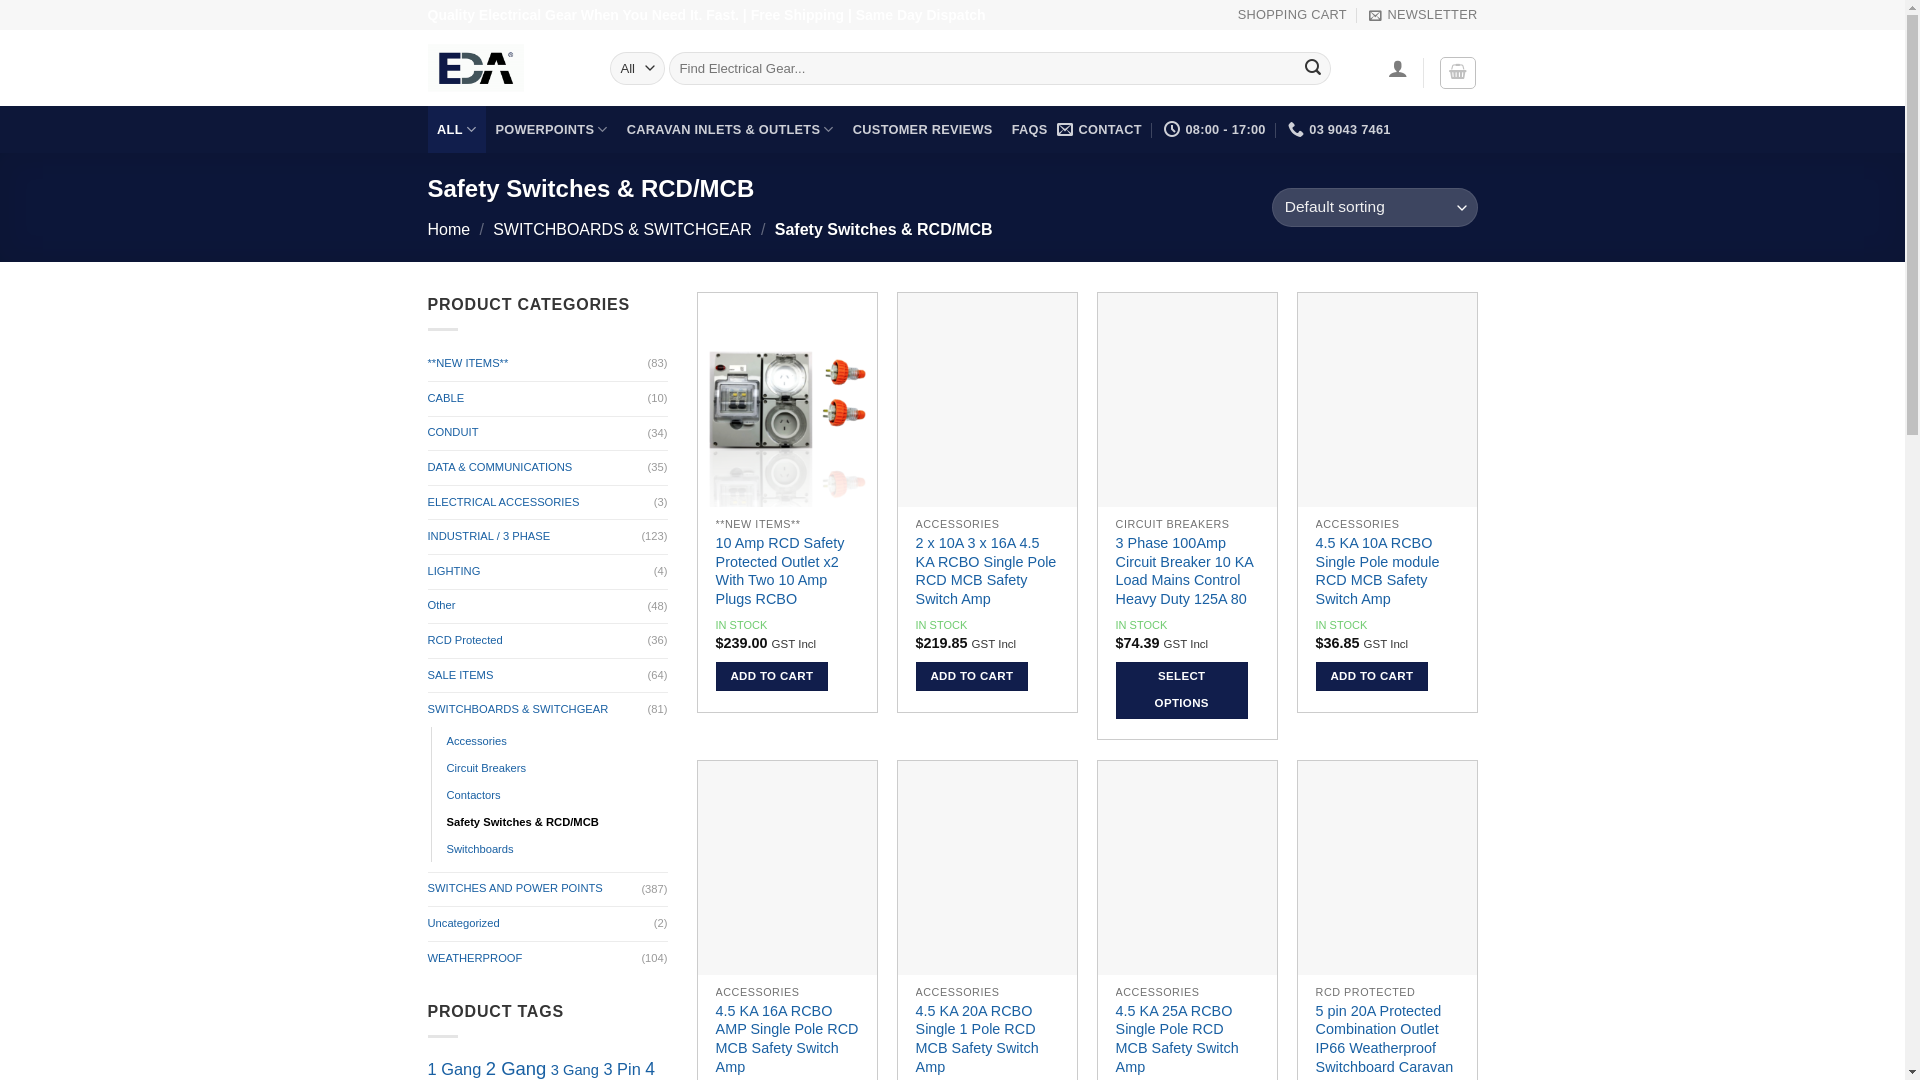 The height and width of the screenshot is (1080, 1920). Describe the element at coordinates (541, 572) in the screenshot. I see `LIGHTING` at that location.